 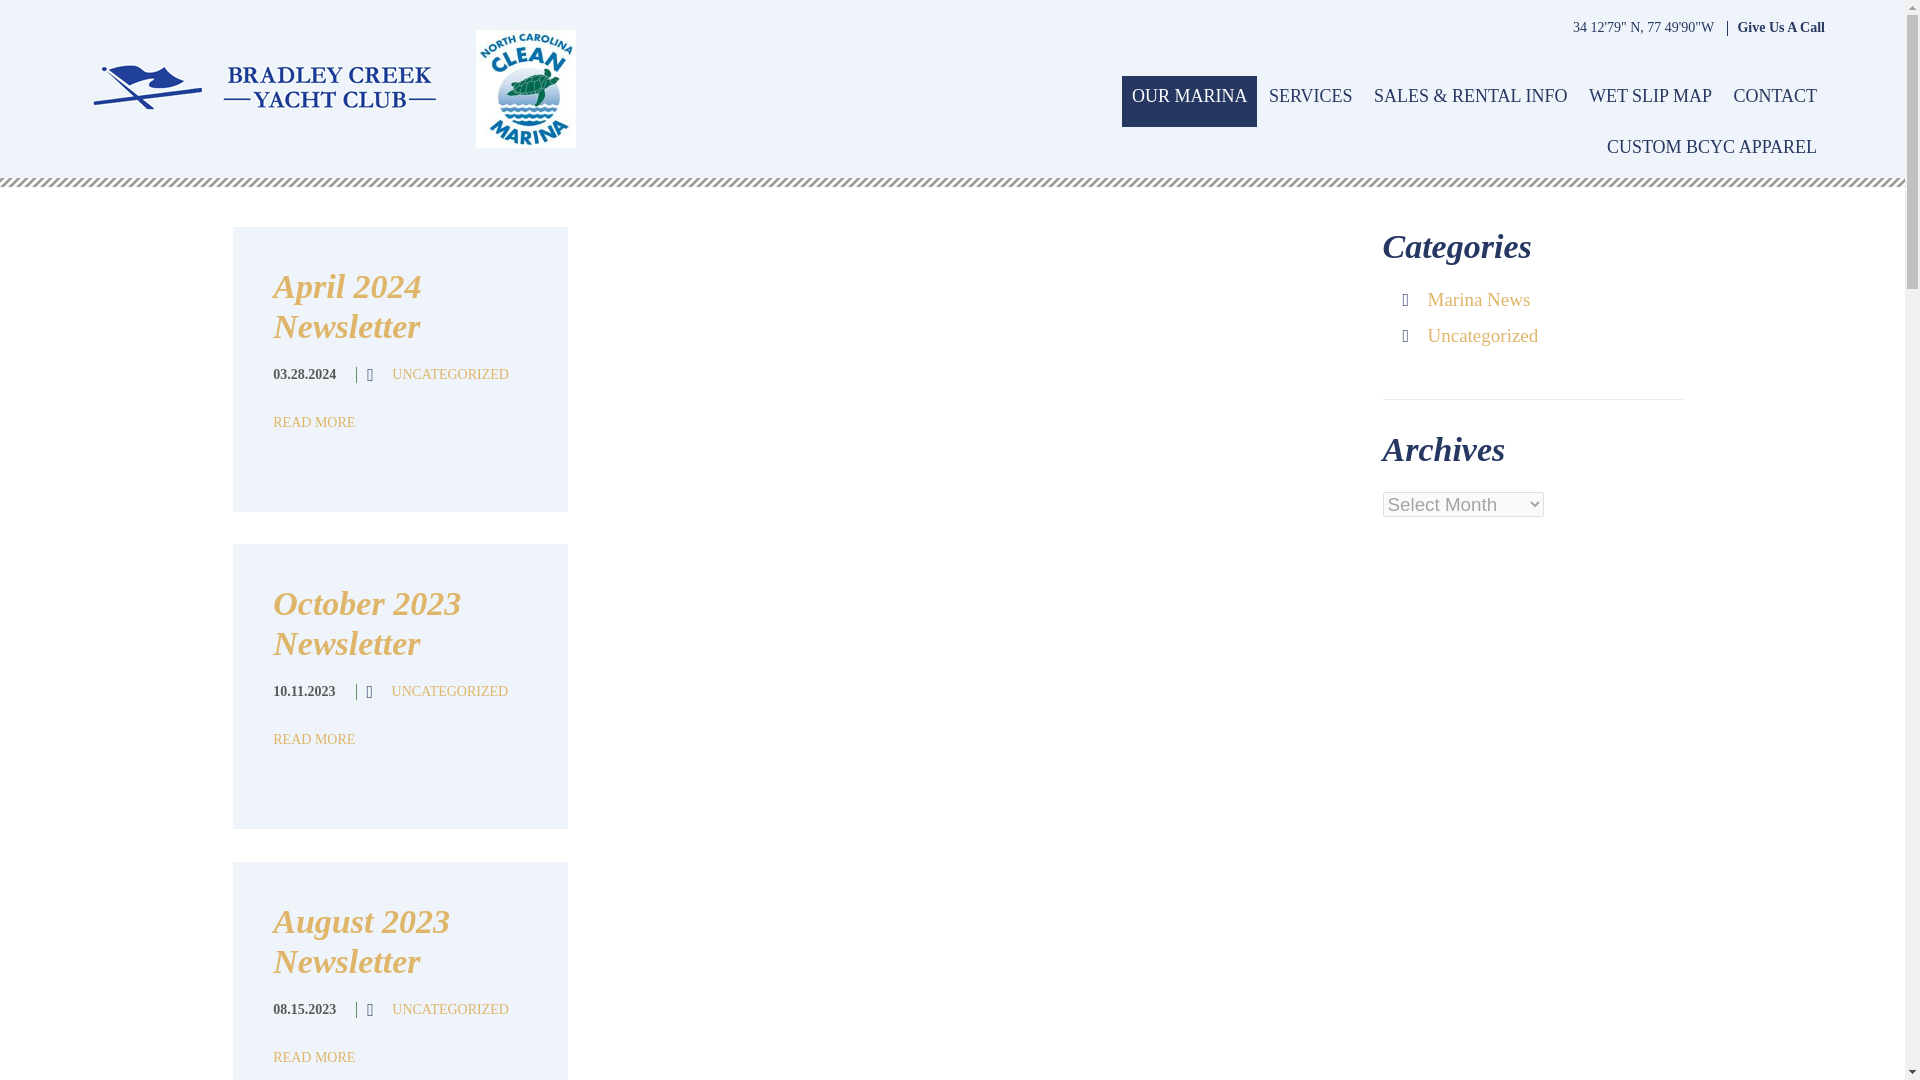 I want to click on August 2023 Newsletter, so click(x=360, y=940).